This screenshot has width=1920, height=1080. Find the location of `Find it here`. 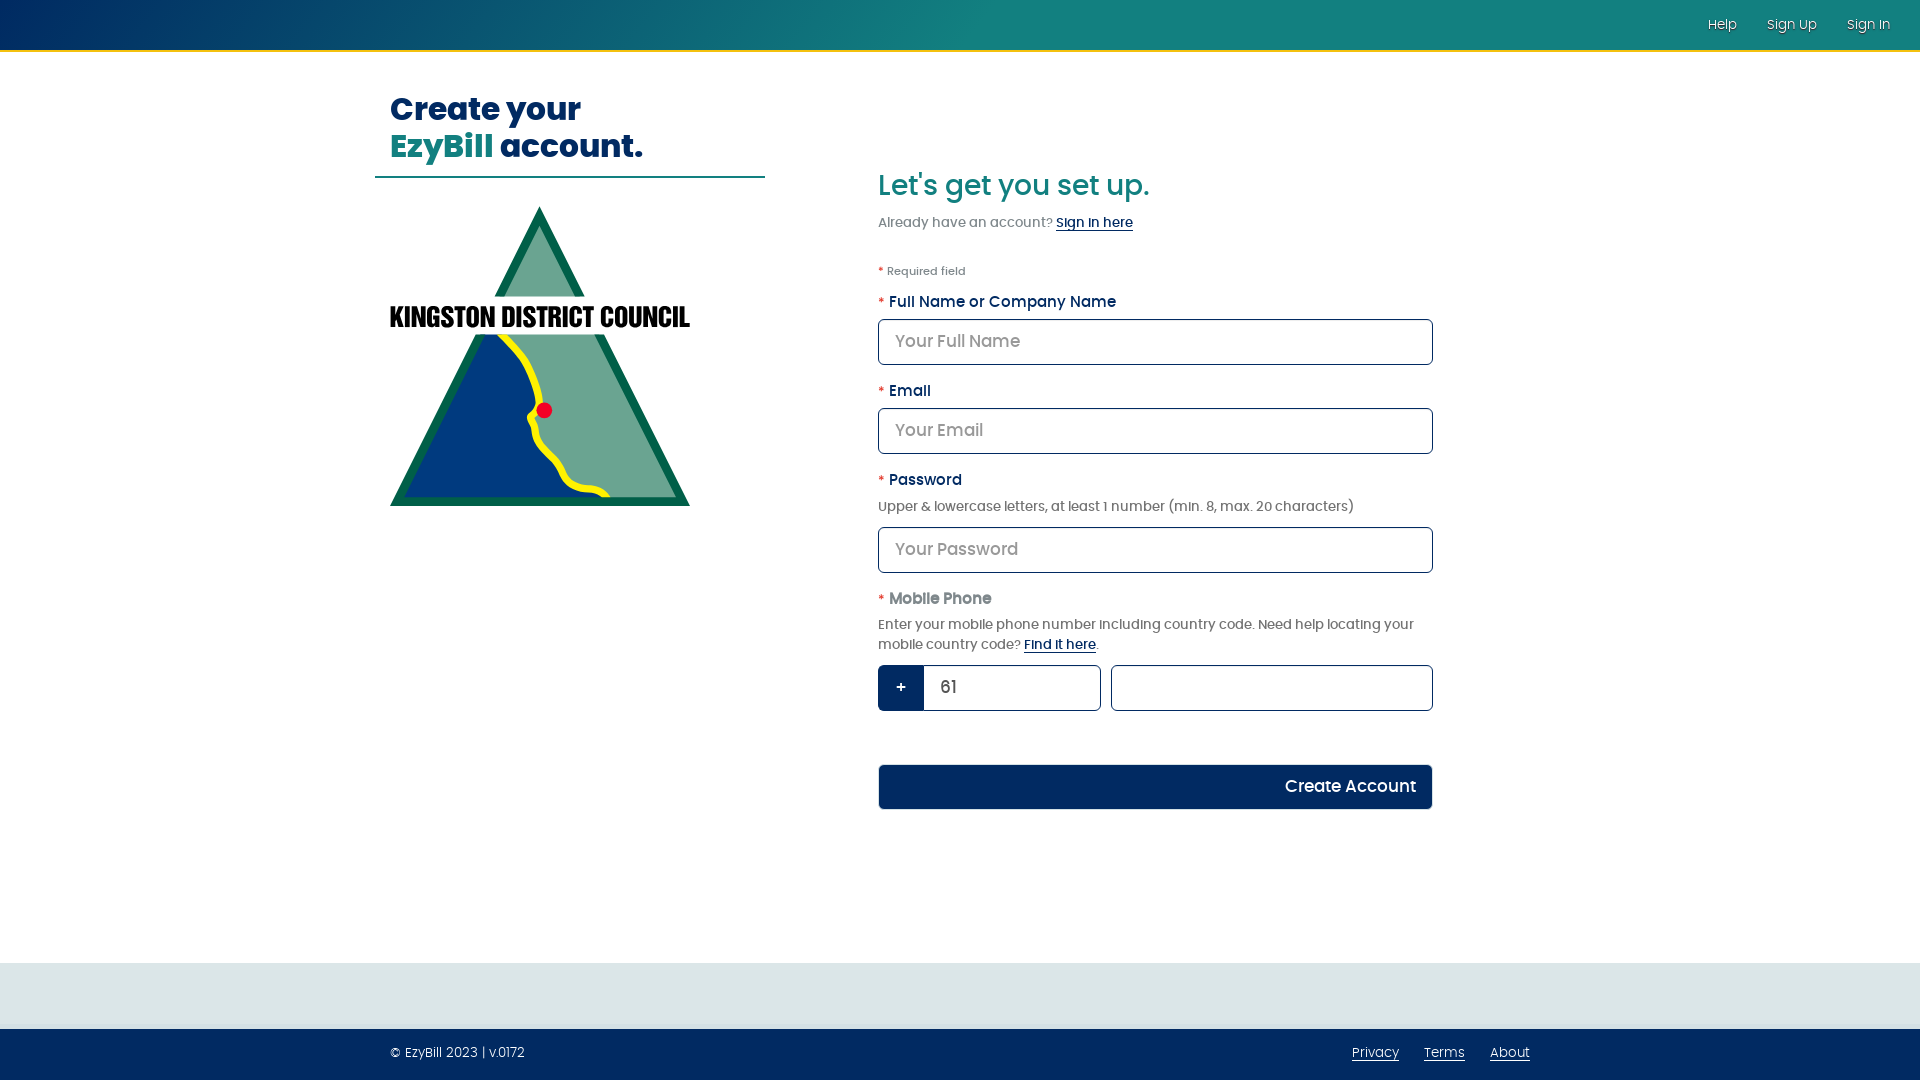

Find it here is located at coordinates (1060, 646).